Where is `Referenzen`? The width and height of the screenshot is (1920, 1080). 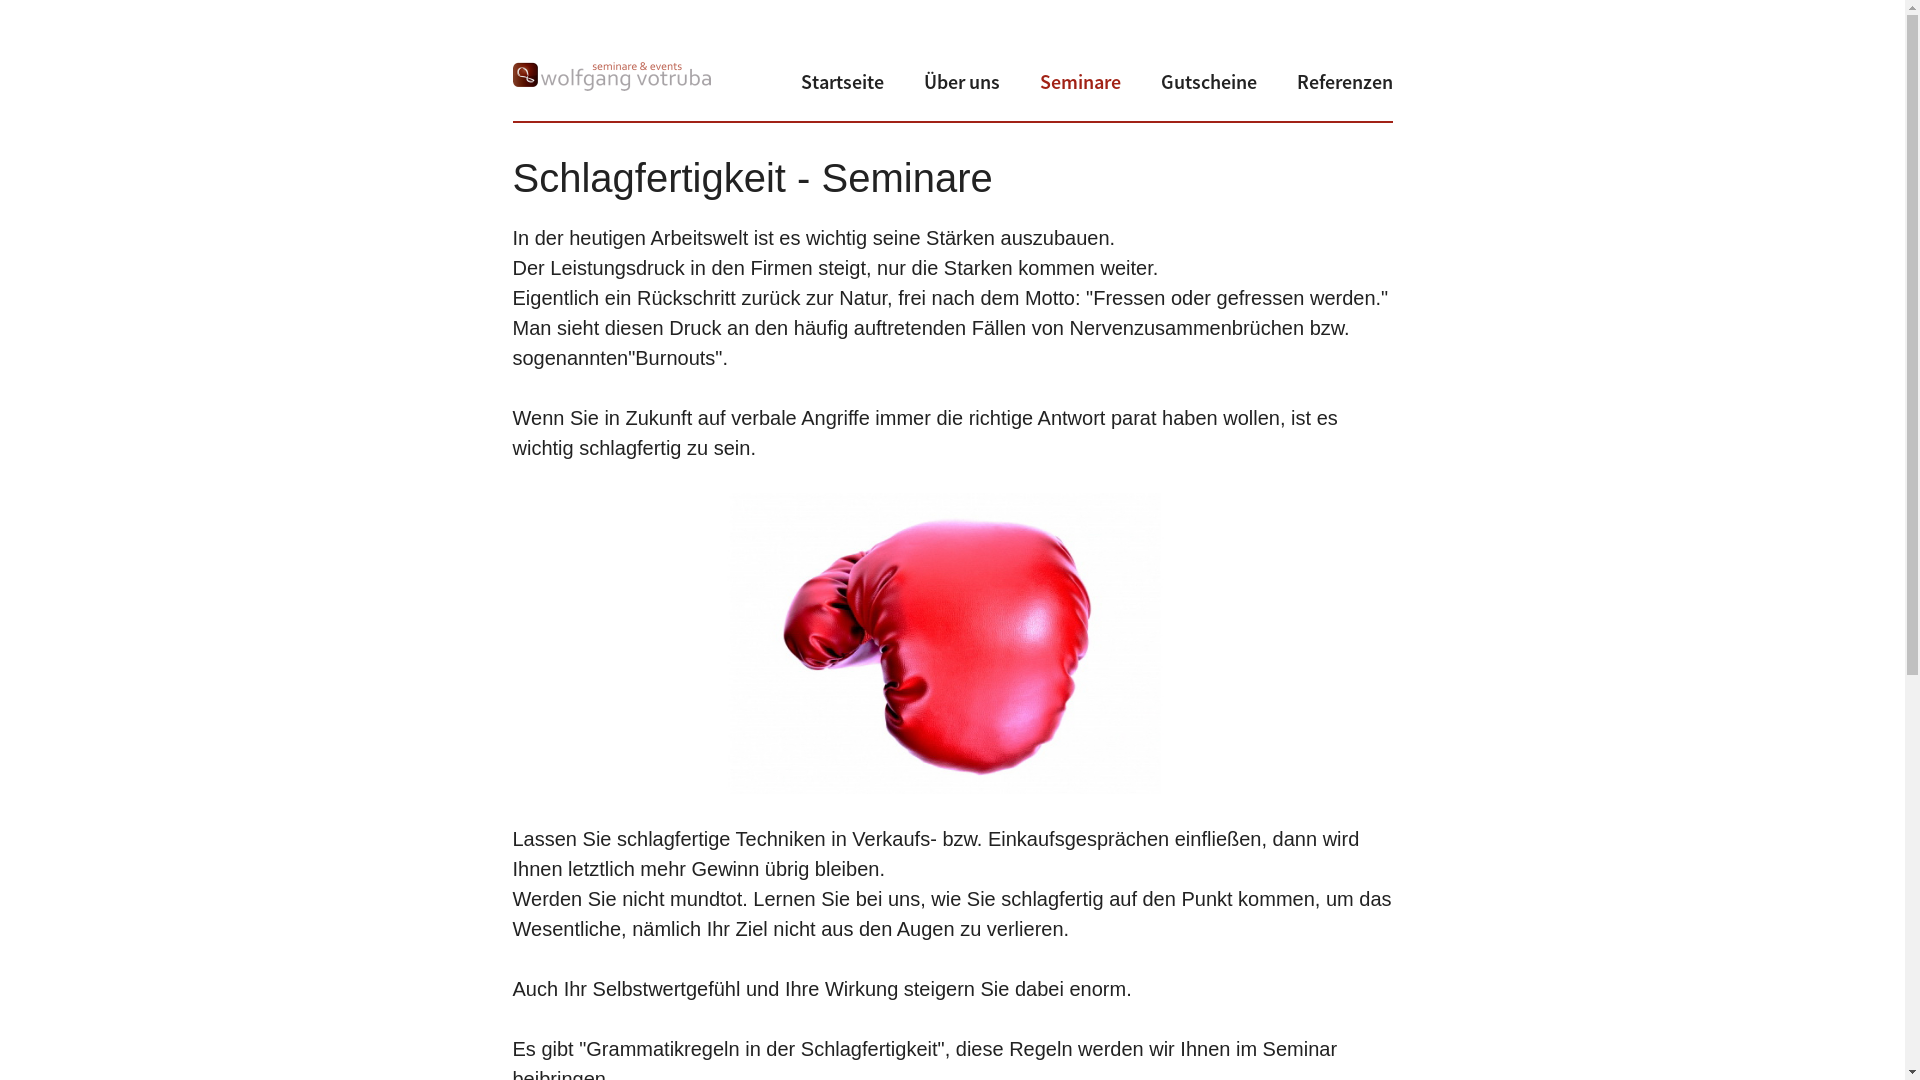 Referenzen is located at coordinates (1344, 82).